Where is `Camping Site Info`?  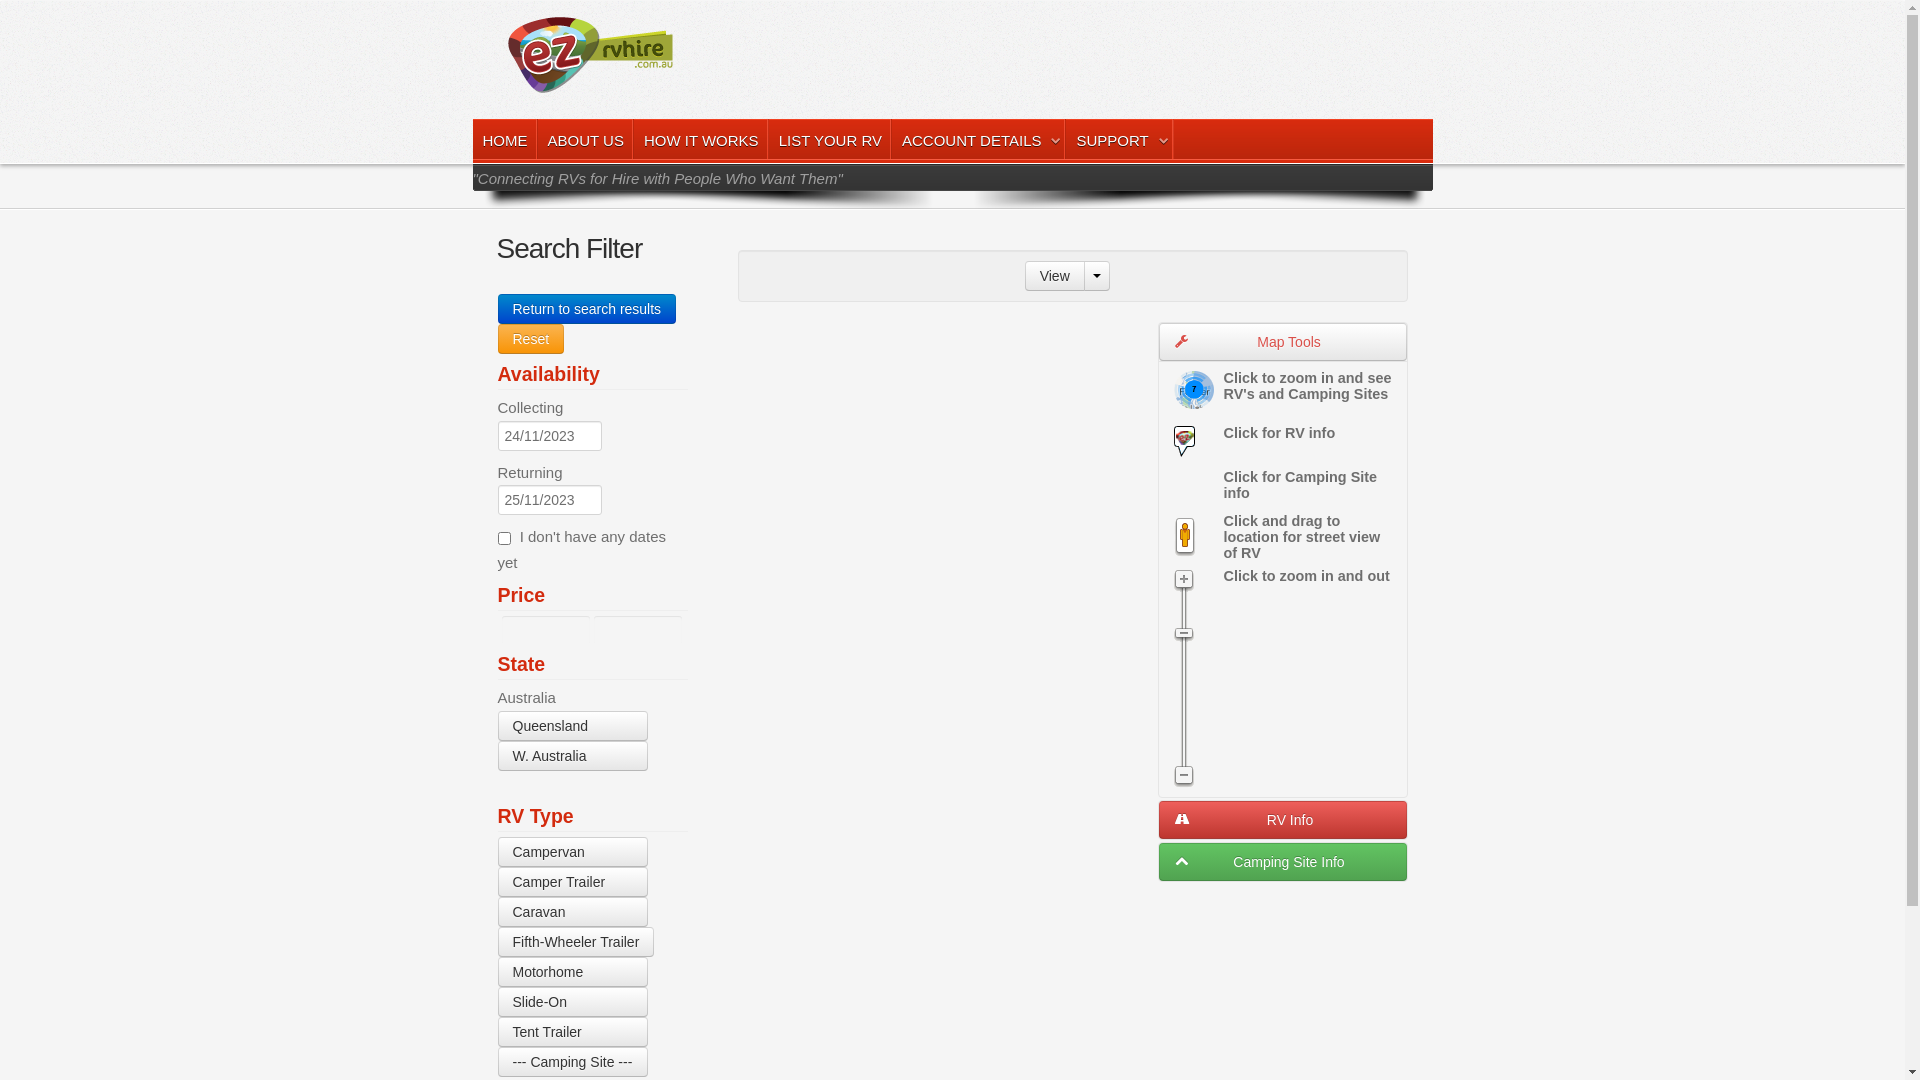
Camping Site Info is located at coordinates (1282, 862).